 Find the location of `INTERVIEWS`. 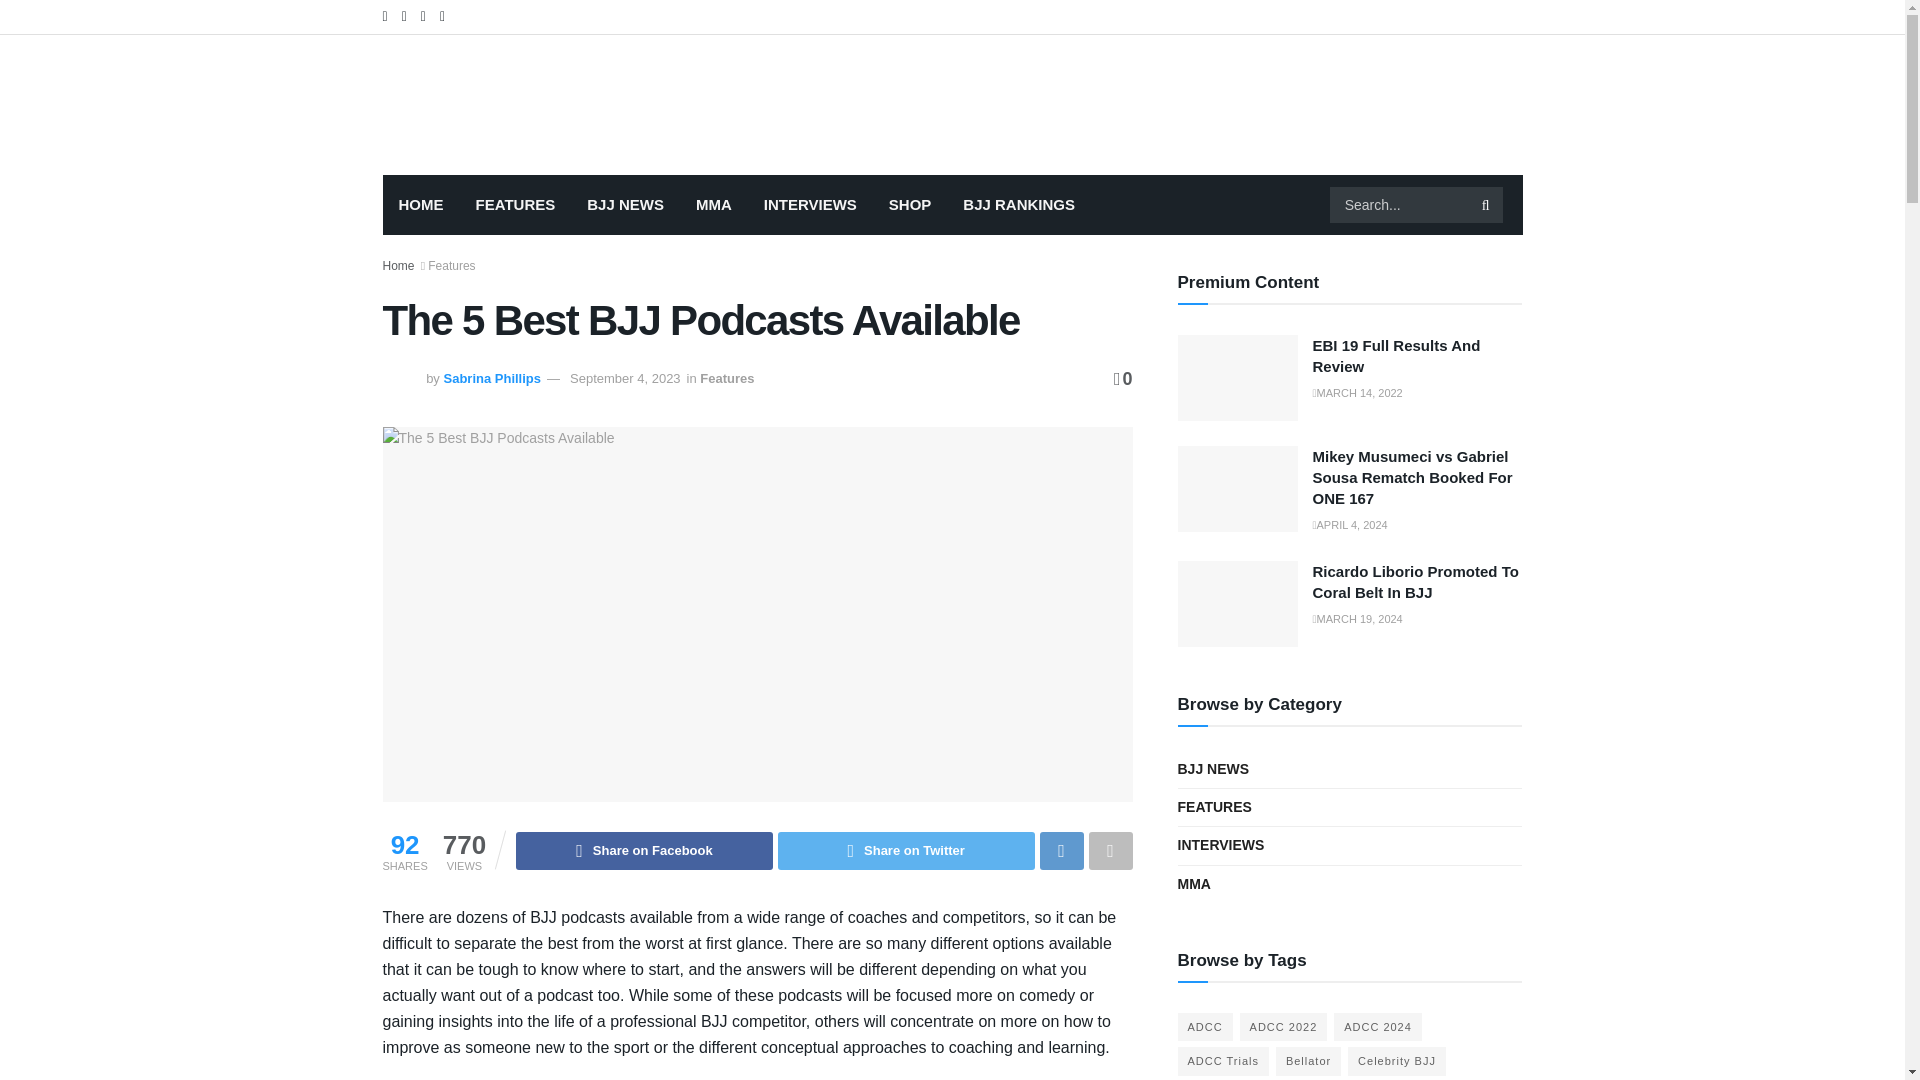

INTERVIEWS is located at coordinates (810, 204).